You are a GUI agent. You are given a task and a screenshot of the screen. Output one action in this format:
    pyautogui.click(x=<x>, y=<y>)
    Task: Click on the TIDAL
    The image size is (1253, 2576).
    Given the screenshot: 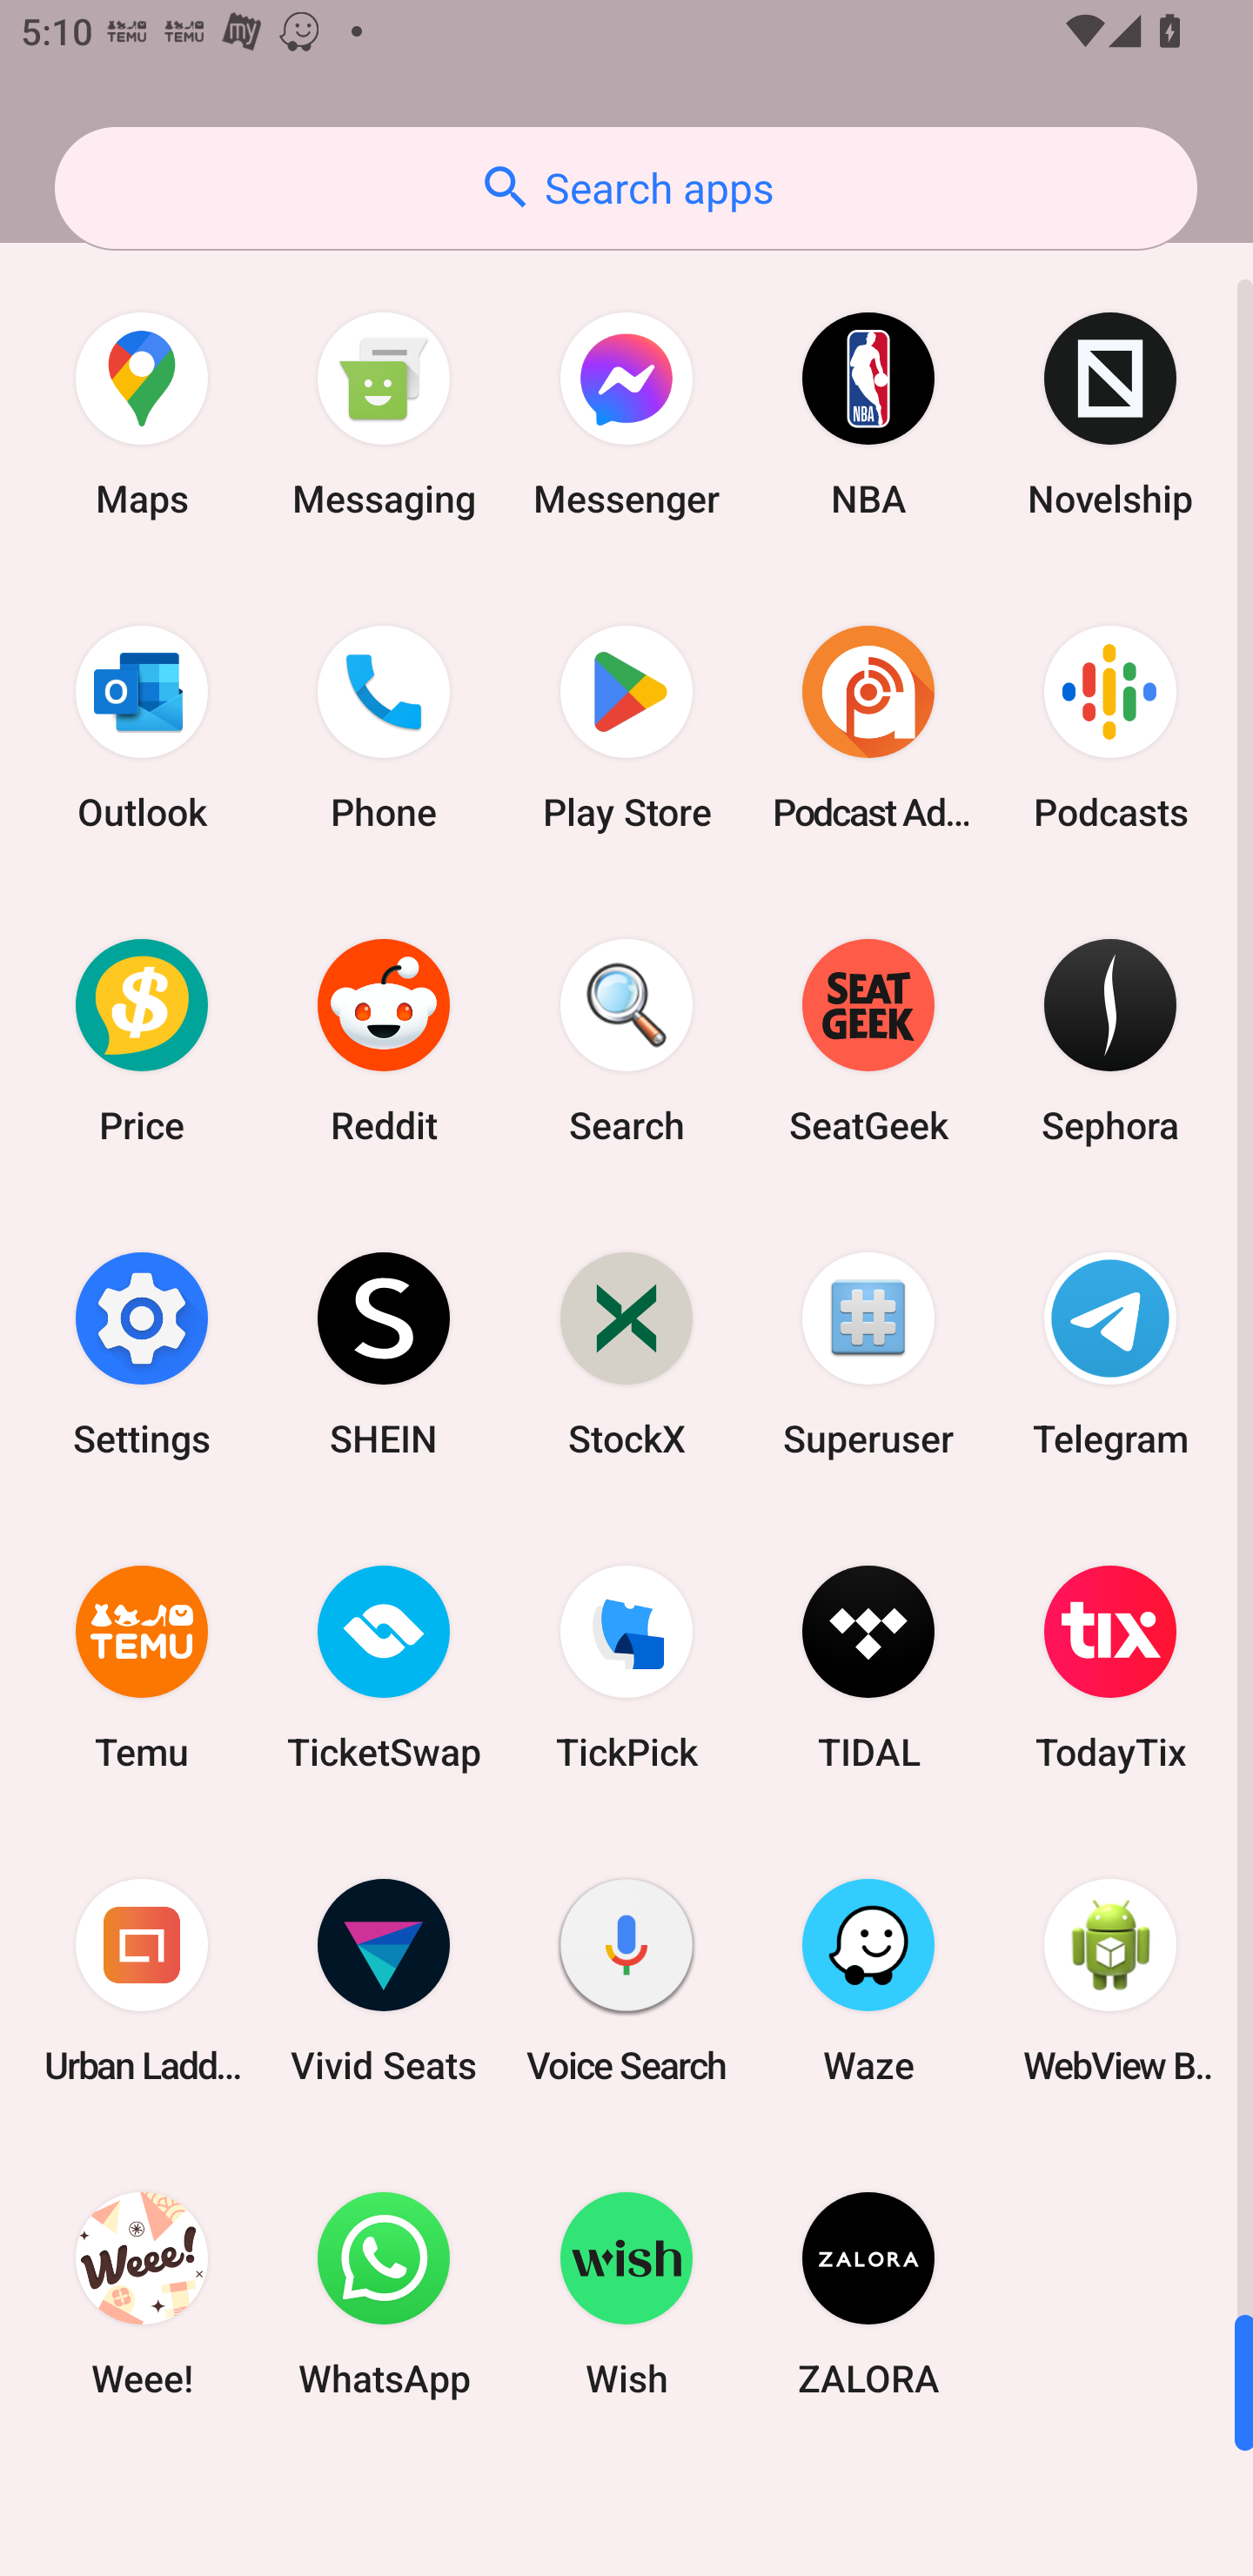 What is the action you would take?
    pyautogui.click(x=868, y=1666)
    